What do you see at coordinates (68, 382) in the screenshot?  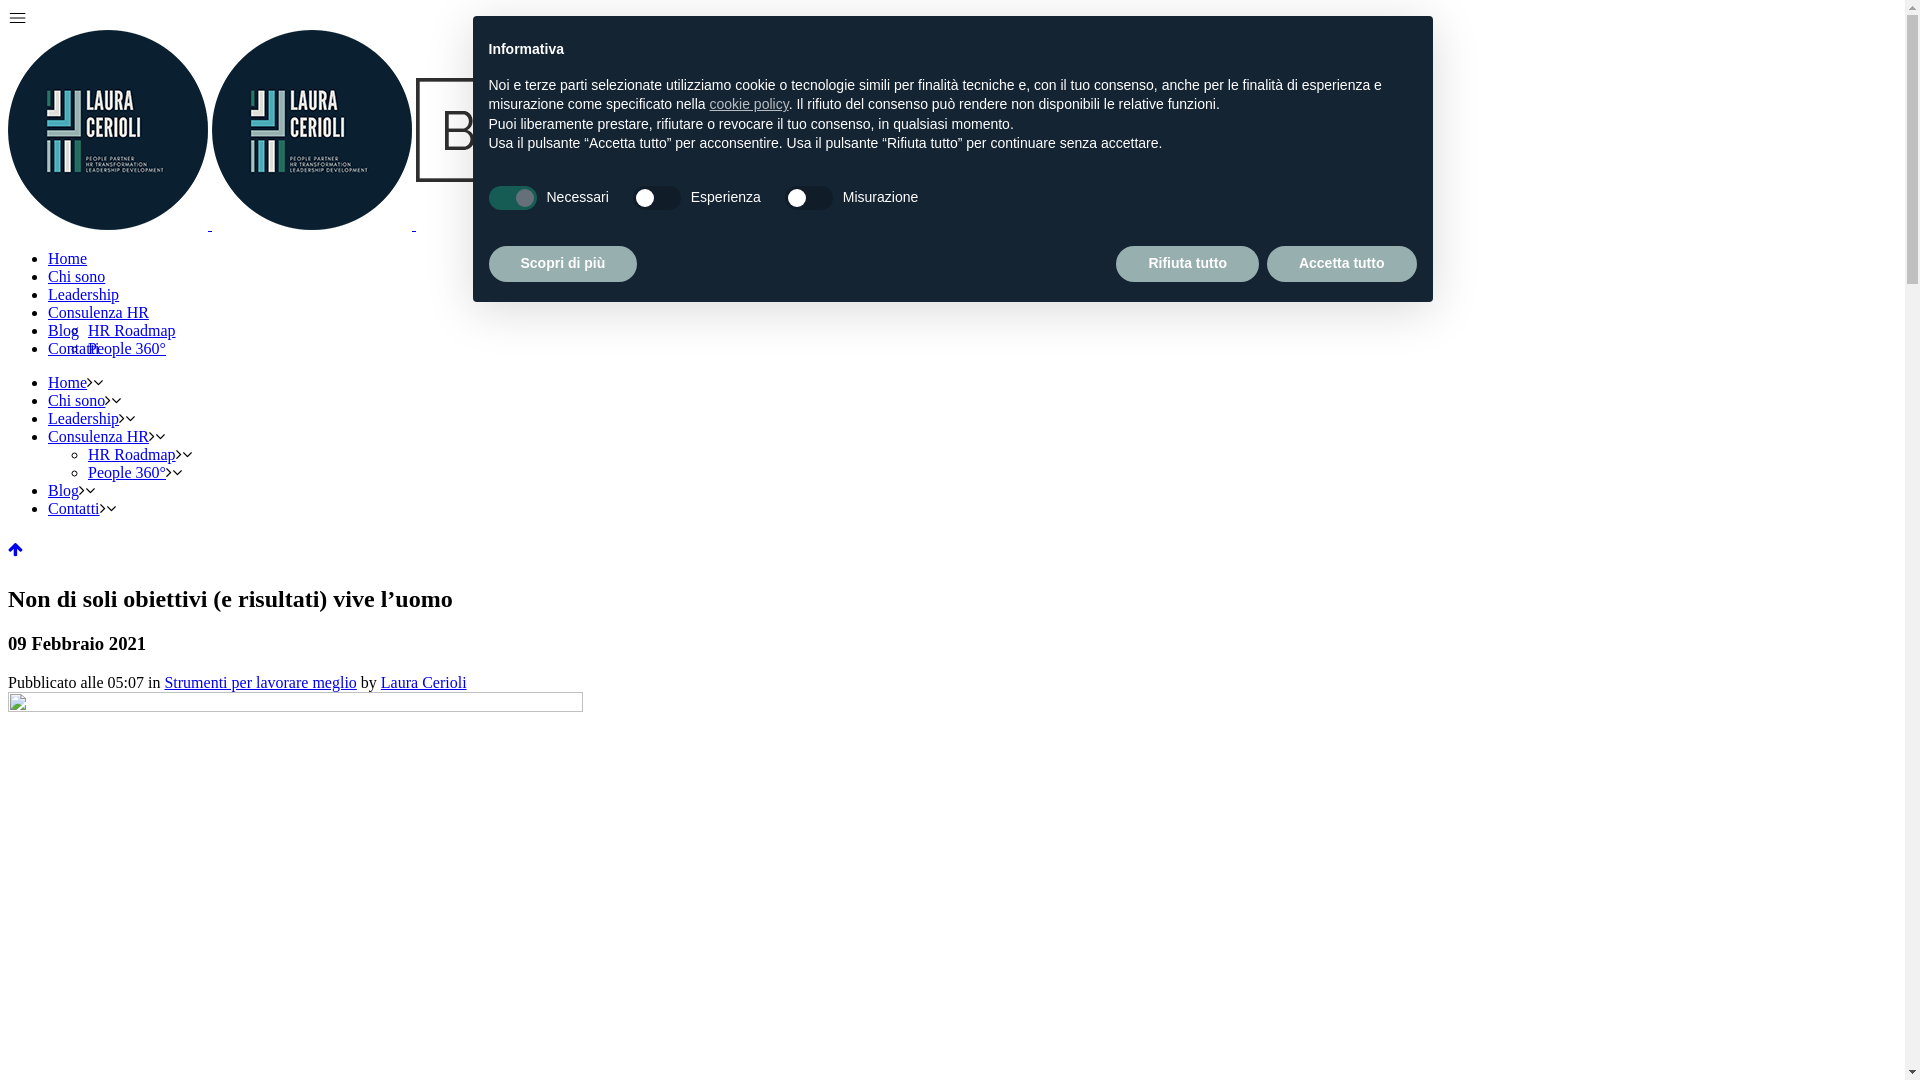 I see `Home` at bounding box center [68, 382].